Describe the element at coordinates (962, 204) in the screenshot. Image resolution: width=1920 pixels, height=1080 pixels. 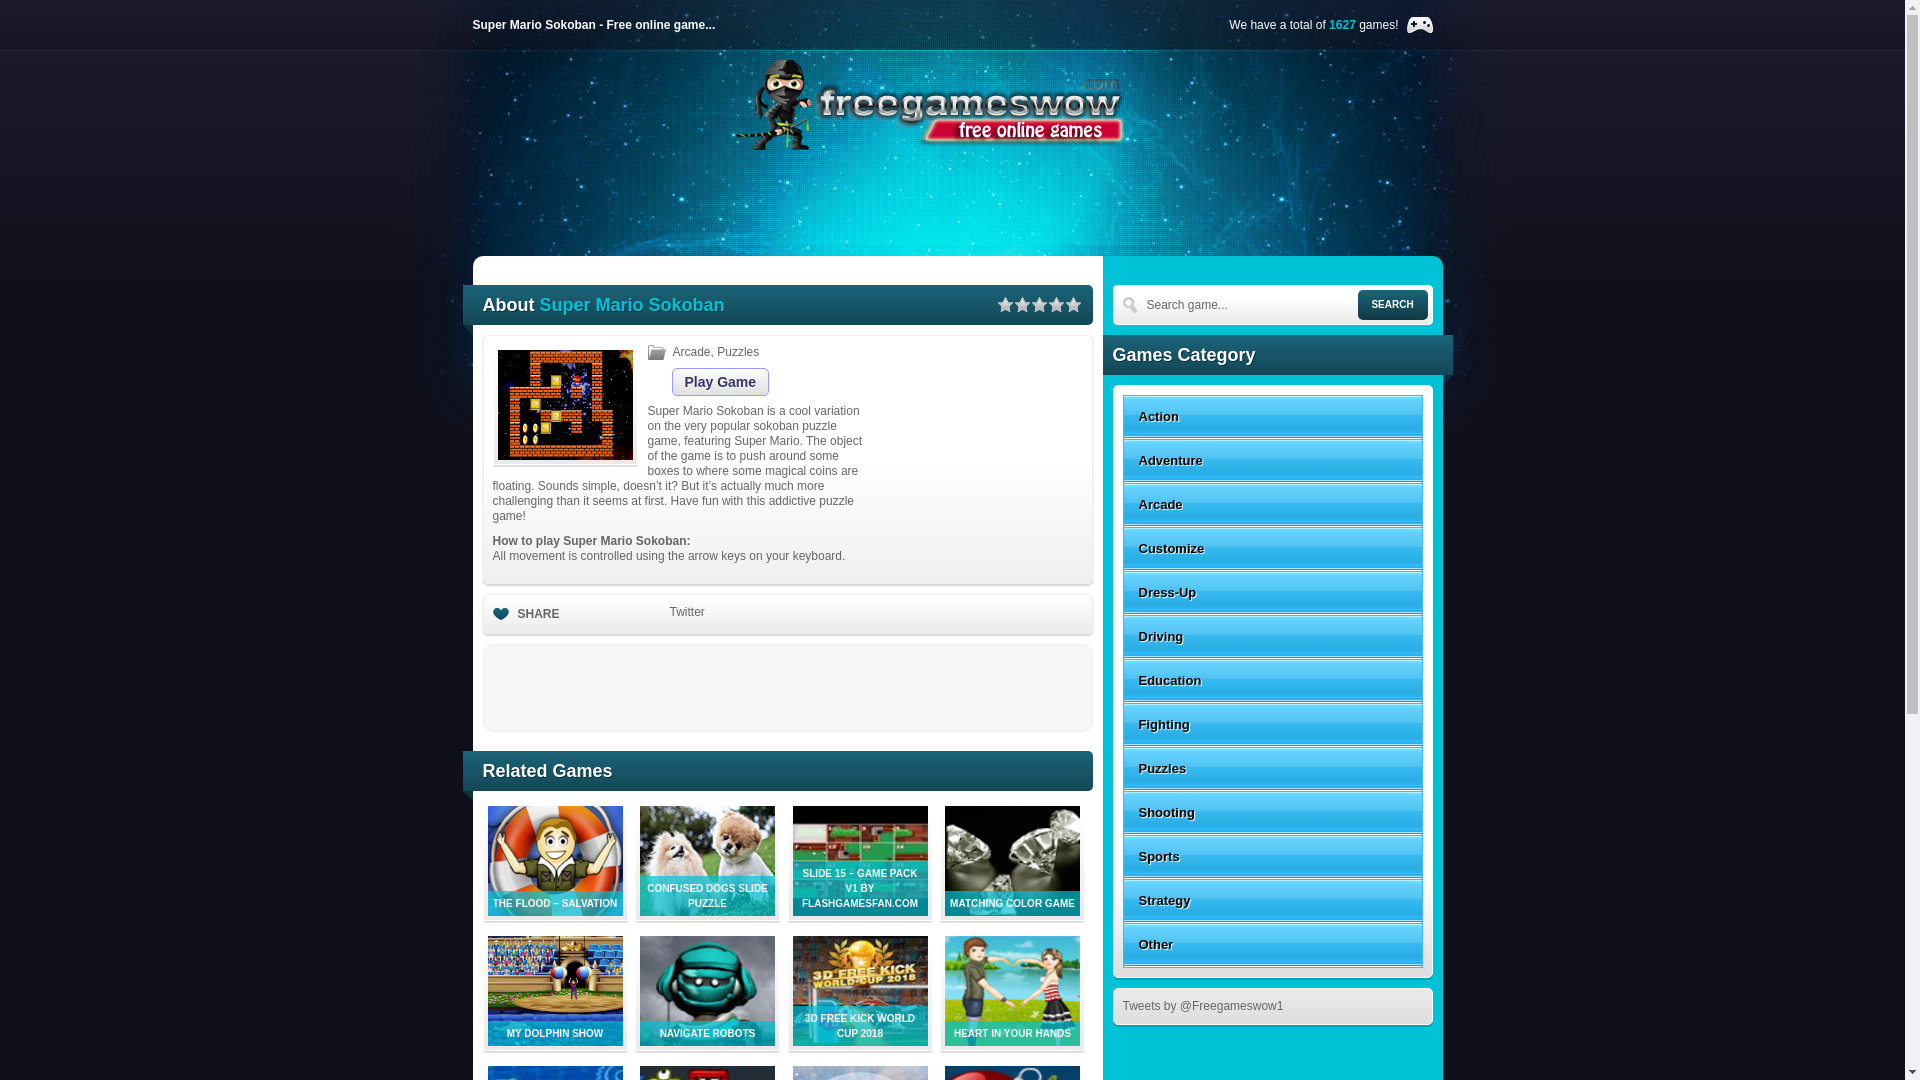
I see `Advertisement` at that location.